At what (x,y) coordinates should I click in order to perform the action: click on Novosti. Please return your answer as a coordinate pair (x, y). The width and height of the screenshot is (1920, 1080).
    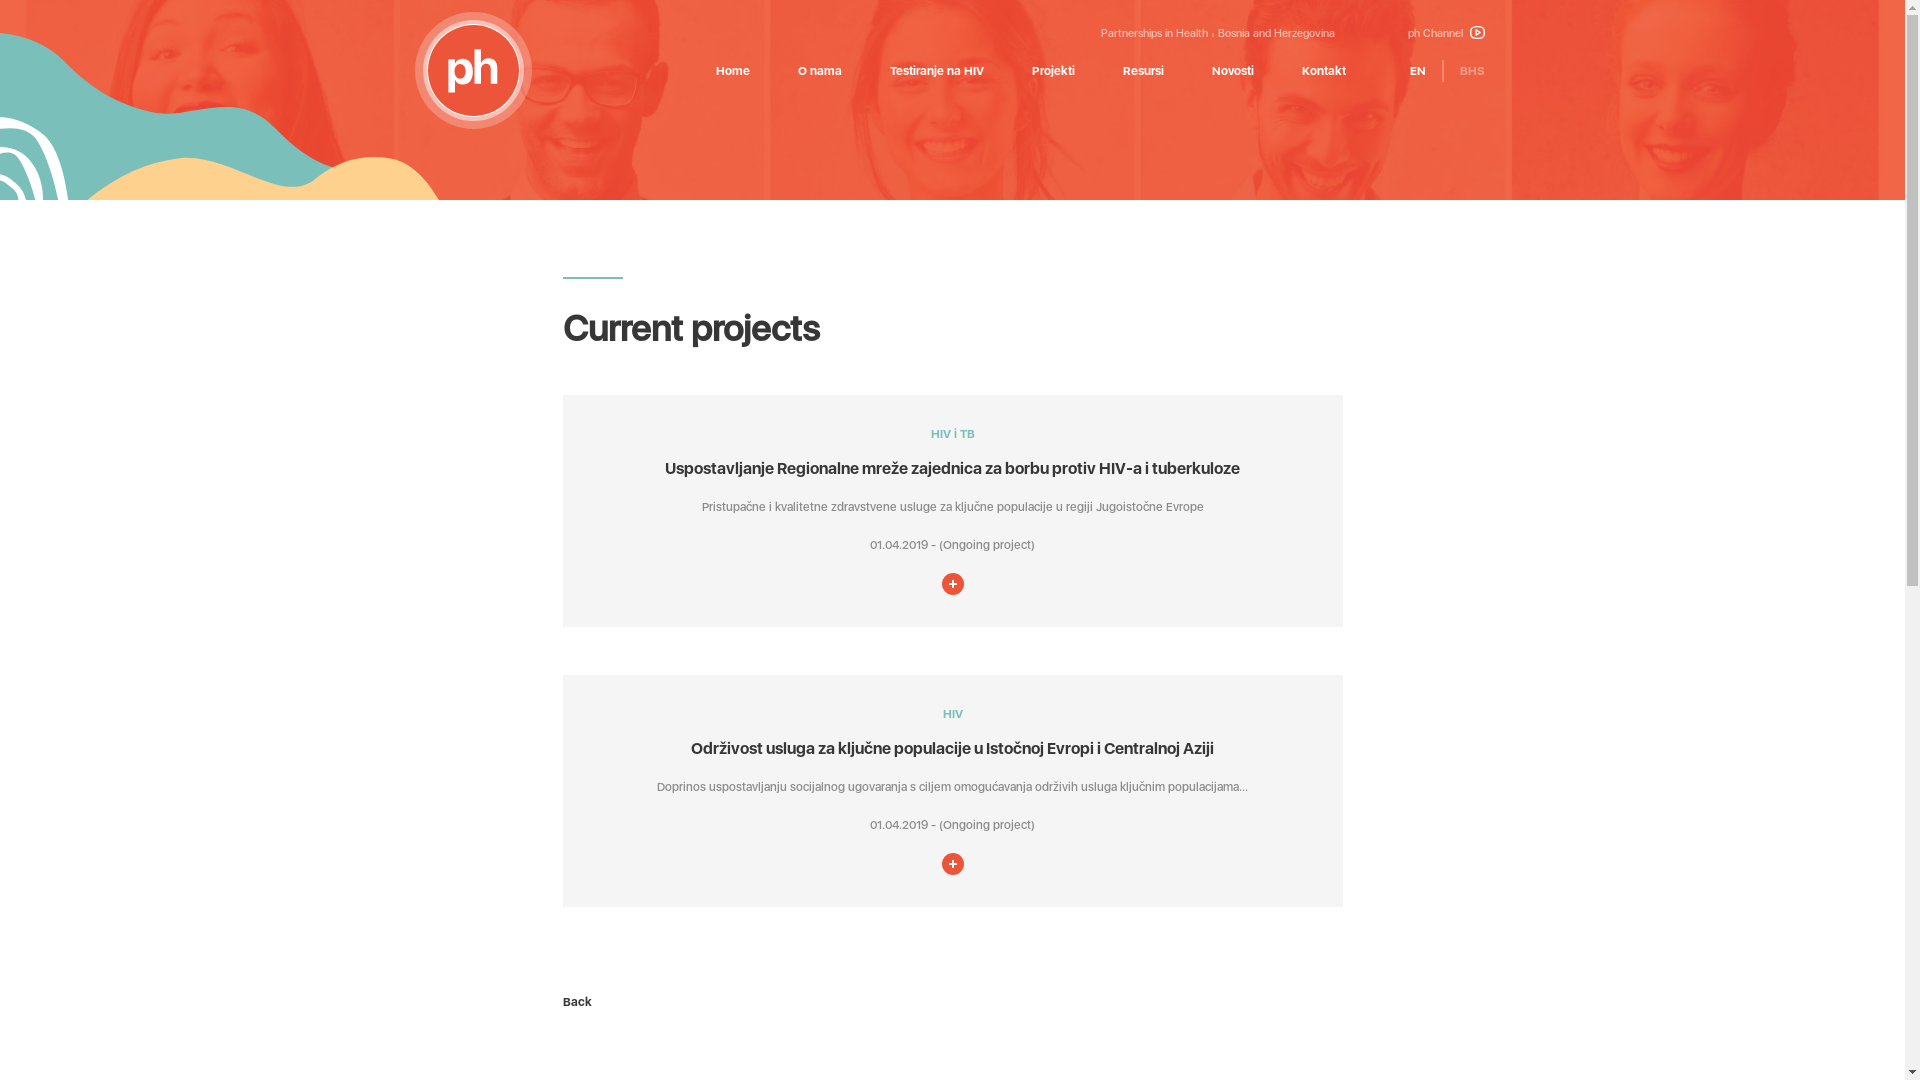
    Looking at the image, I should click on (1233, 70).